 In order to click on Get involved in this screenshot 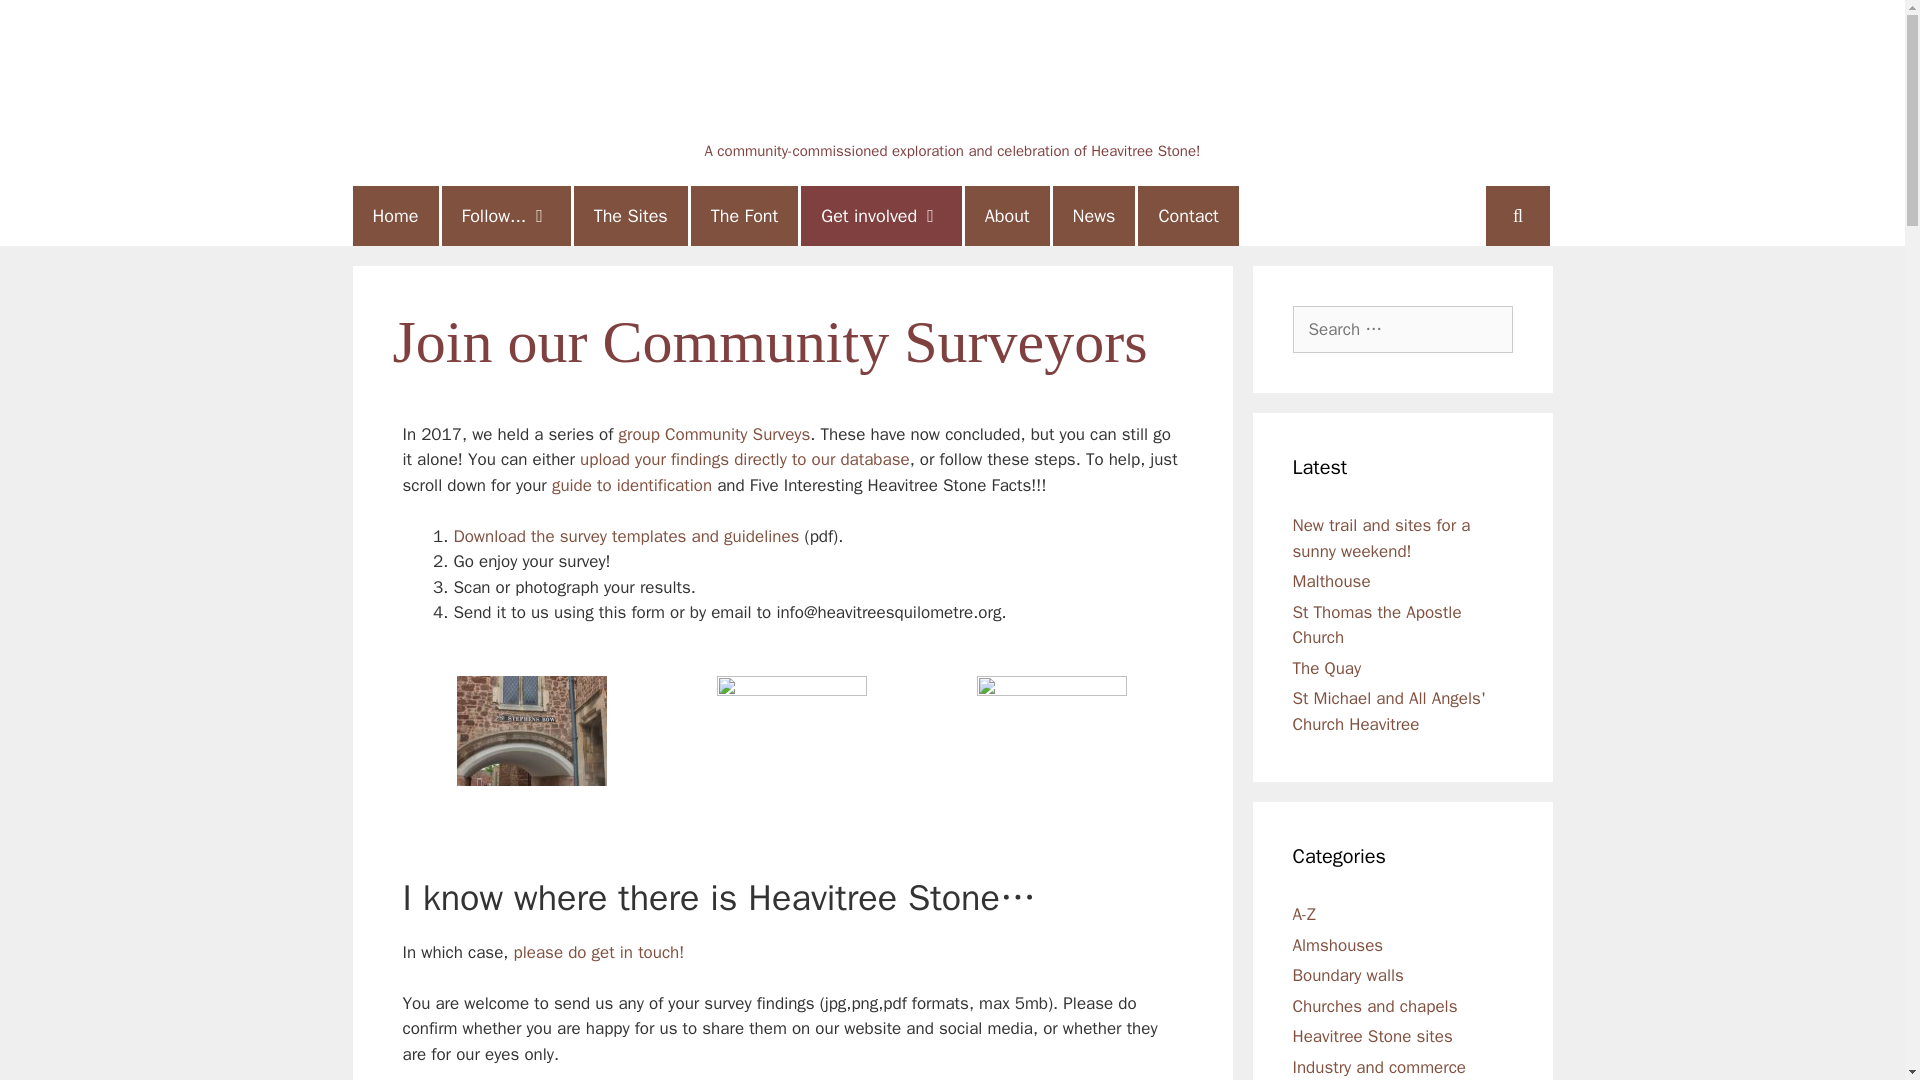, I will do `click(880, 216)`.